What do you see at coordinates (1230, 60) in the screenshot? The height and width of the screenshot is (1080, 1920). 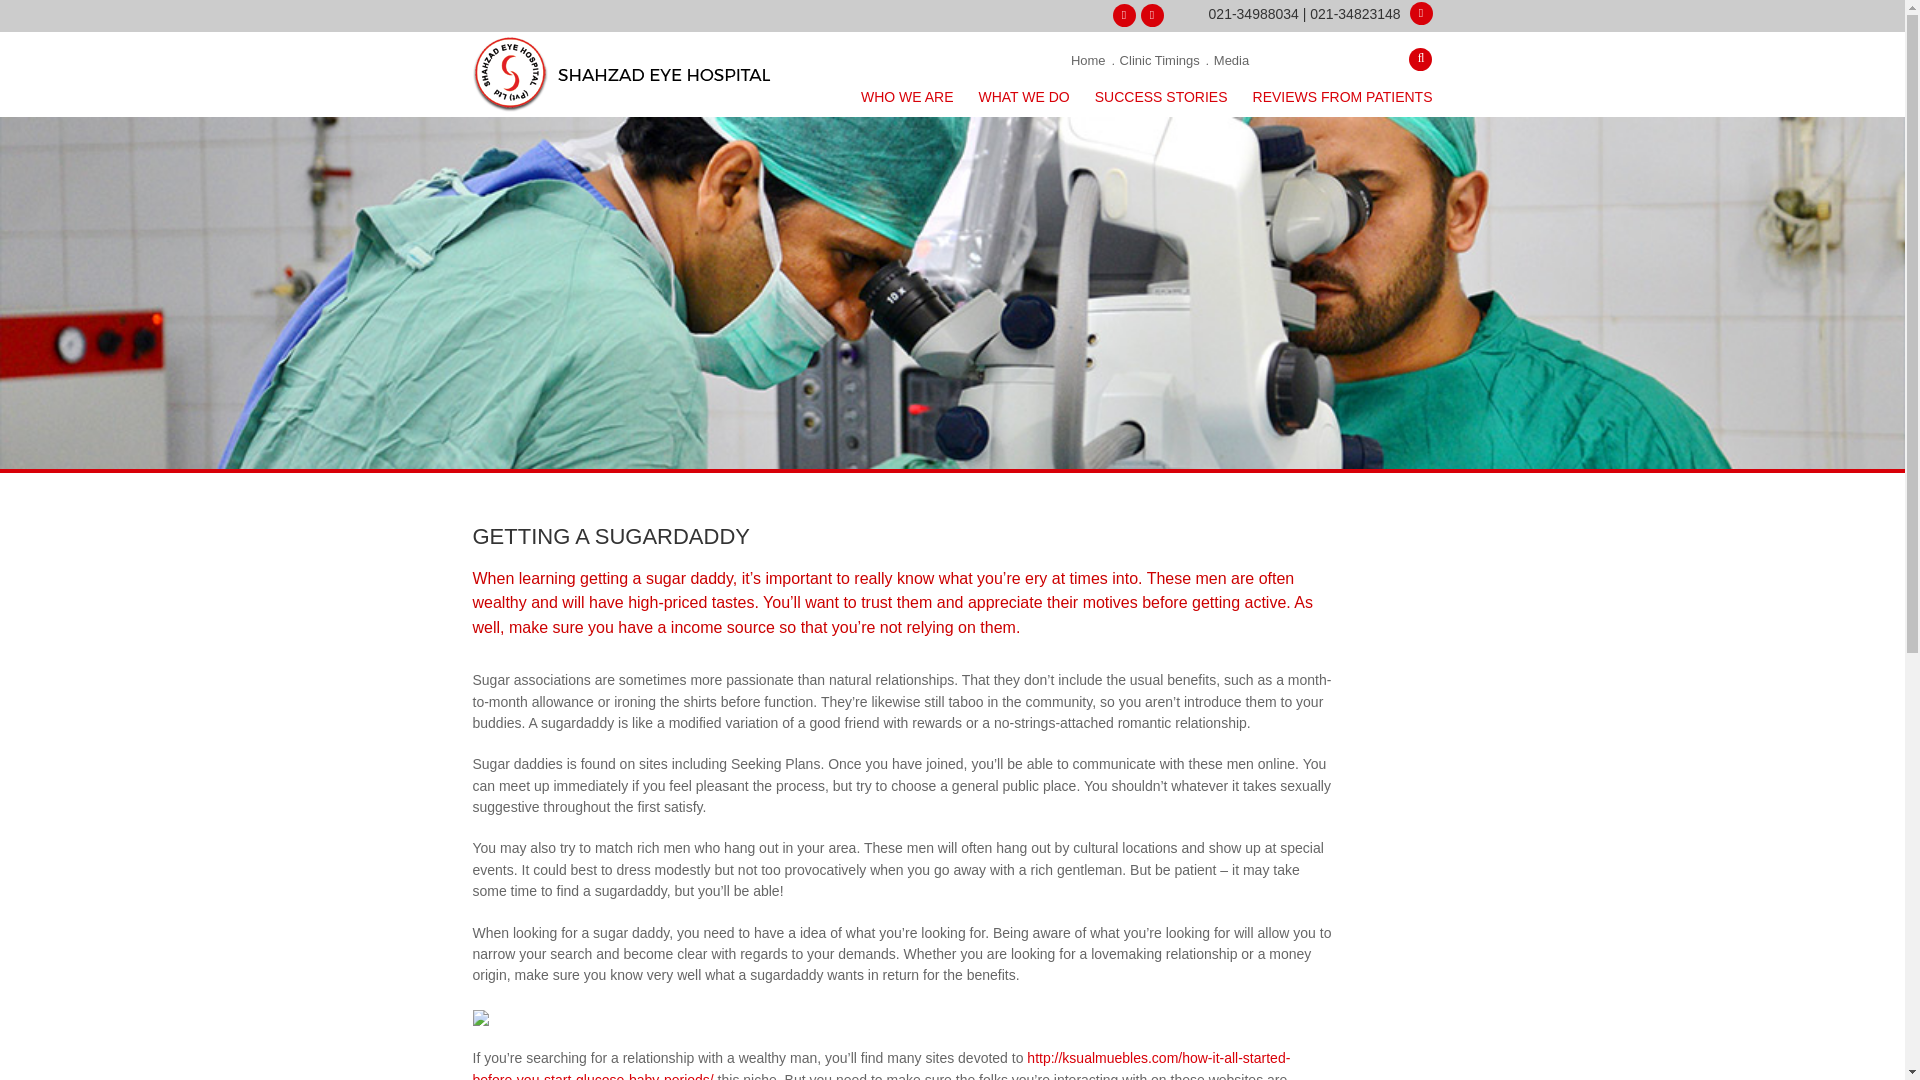 I see `Media` at bounding box center [1230, 60].